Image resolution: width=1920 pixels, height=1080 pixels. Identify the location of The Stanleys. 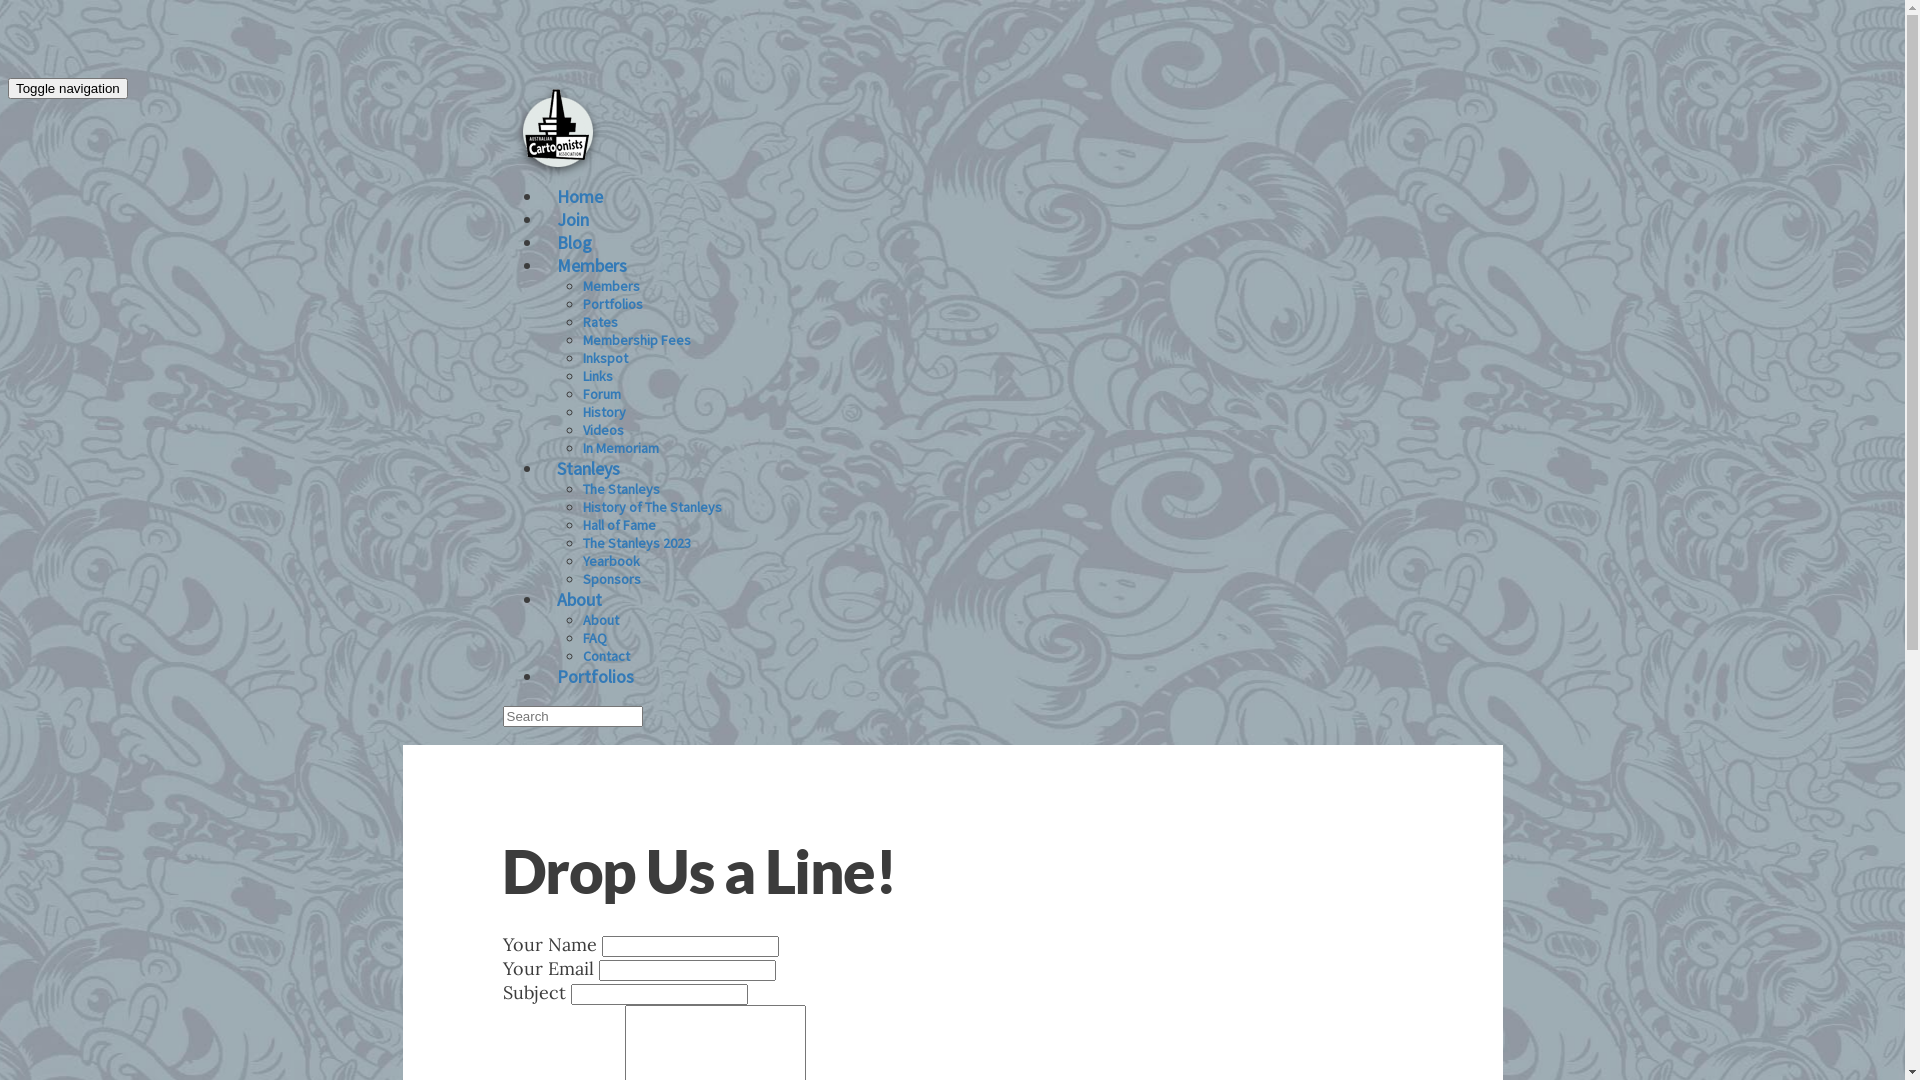
(620, 489).